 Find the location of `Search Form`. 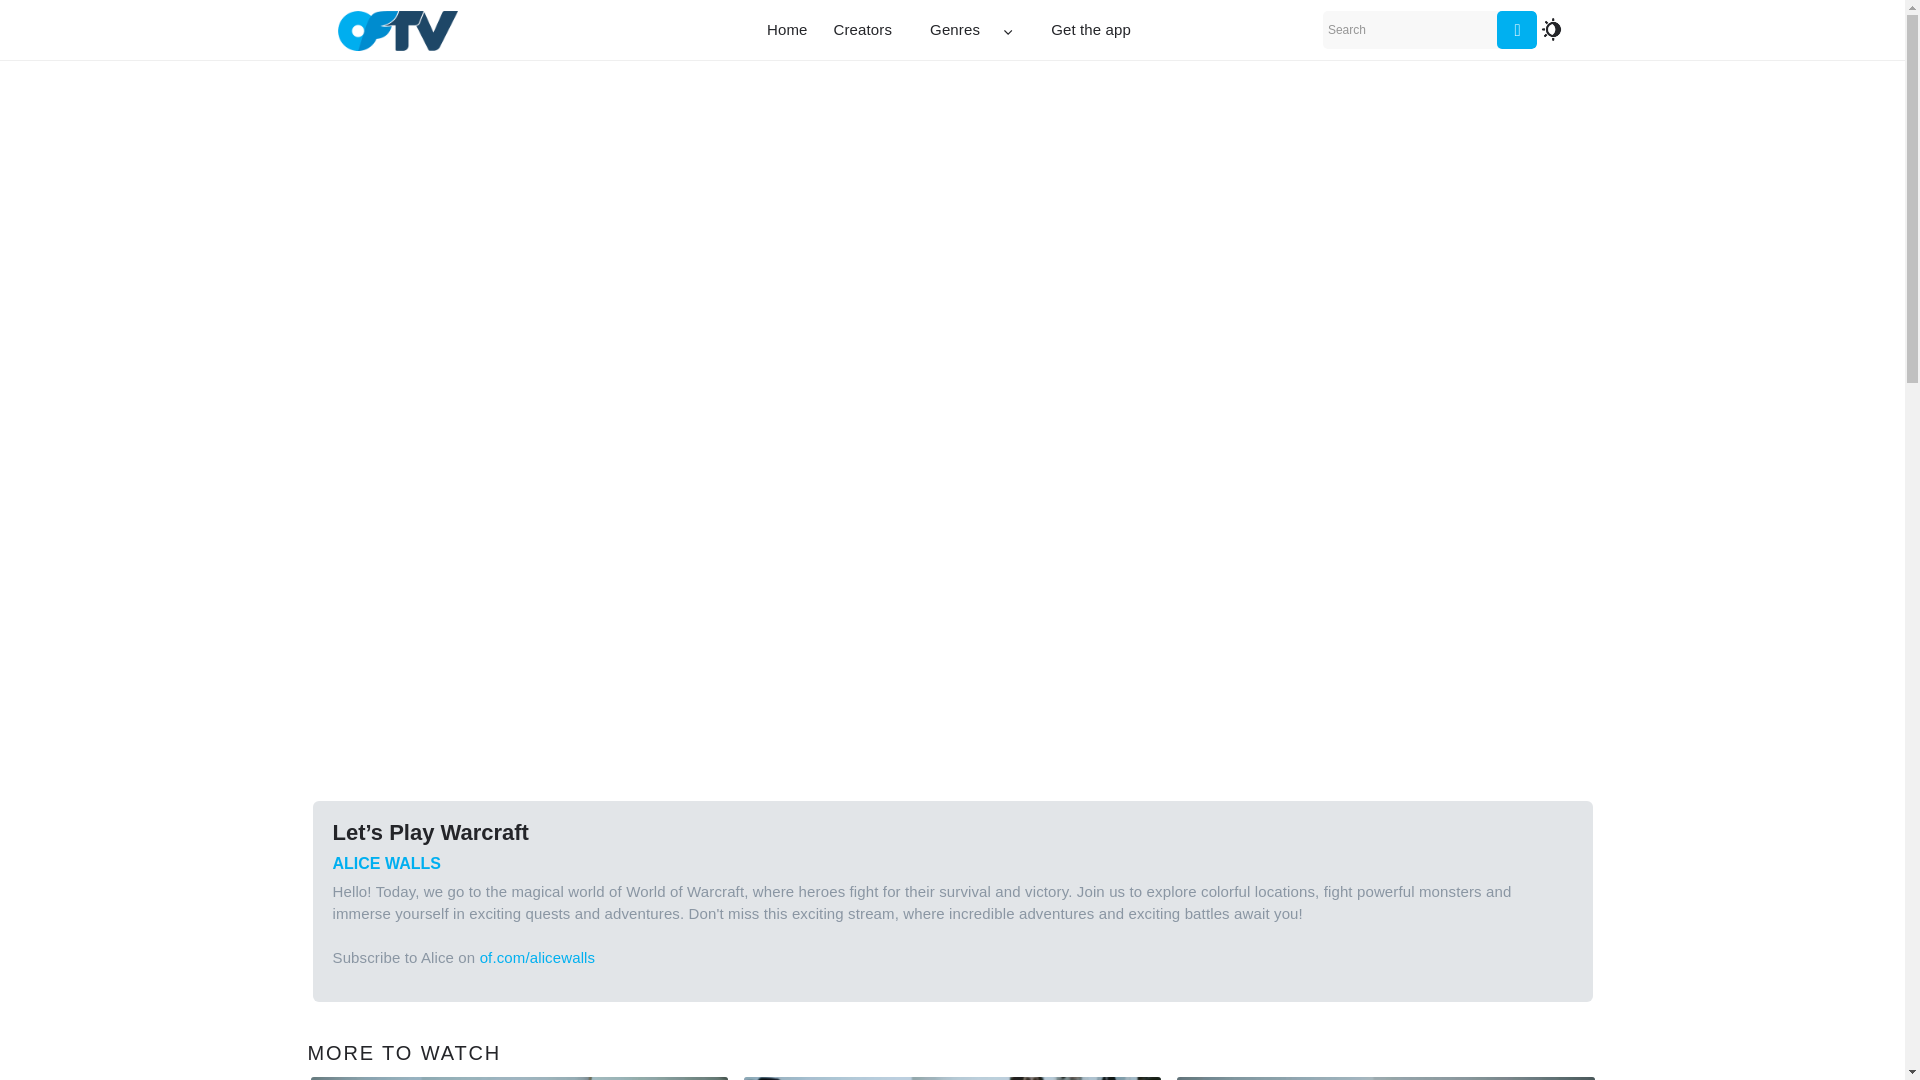

Search Form is located at coordinates (1430, 29).